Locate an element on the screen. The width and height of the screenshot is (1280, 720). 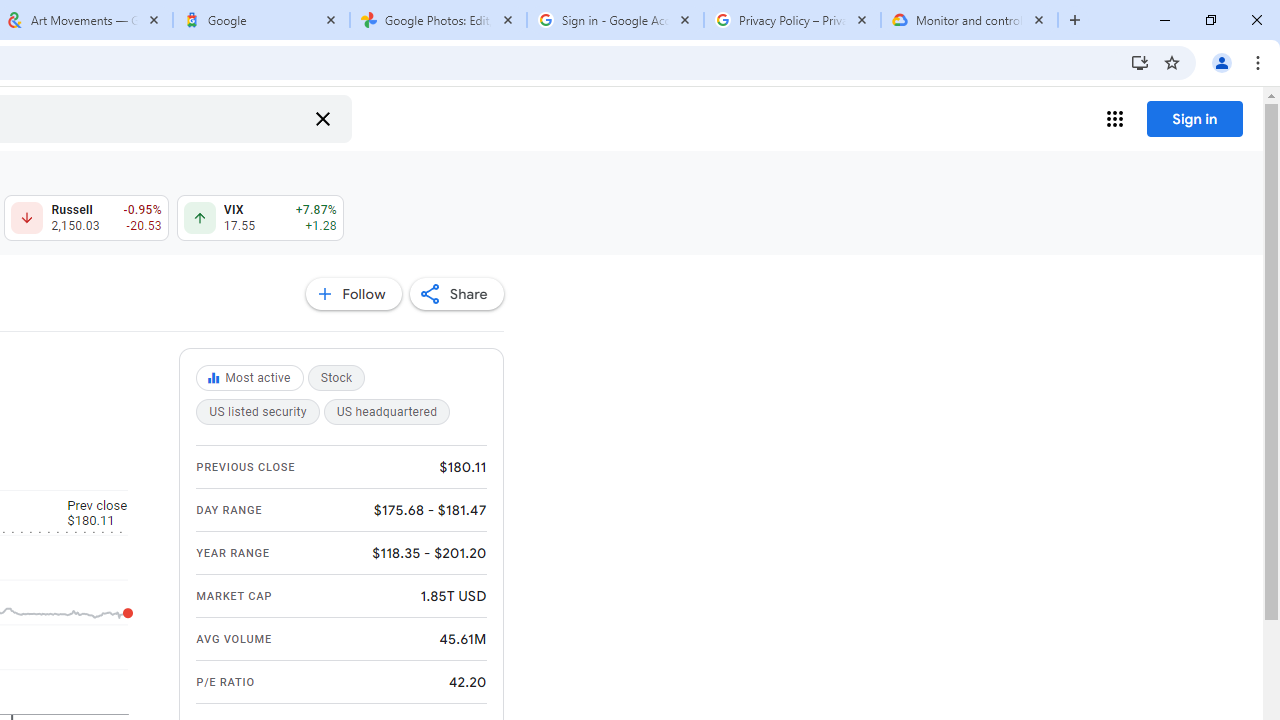
Share is located at coordinates (456, 294).